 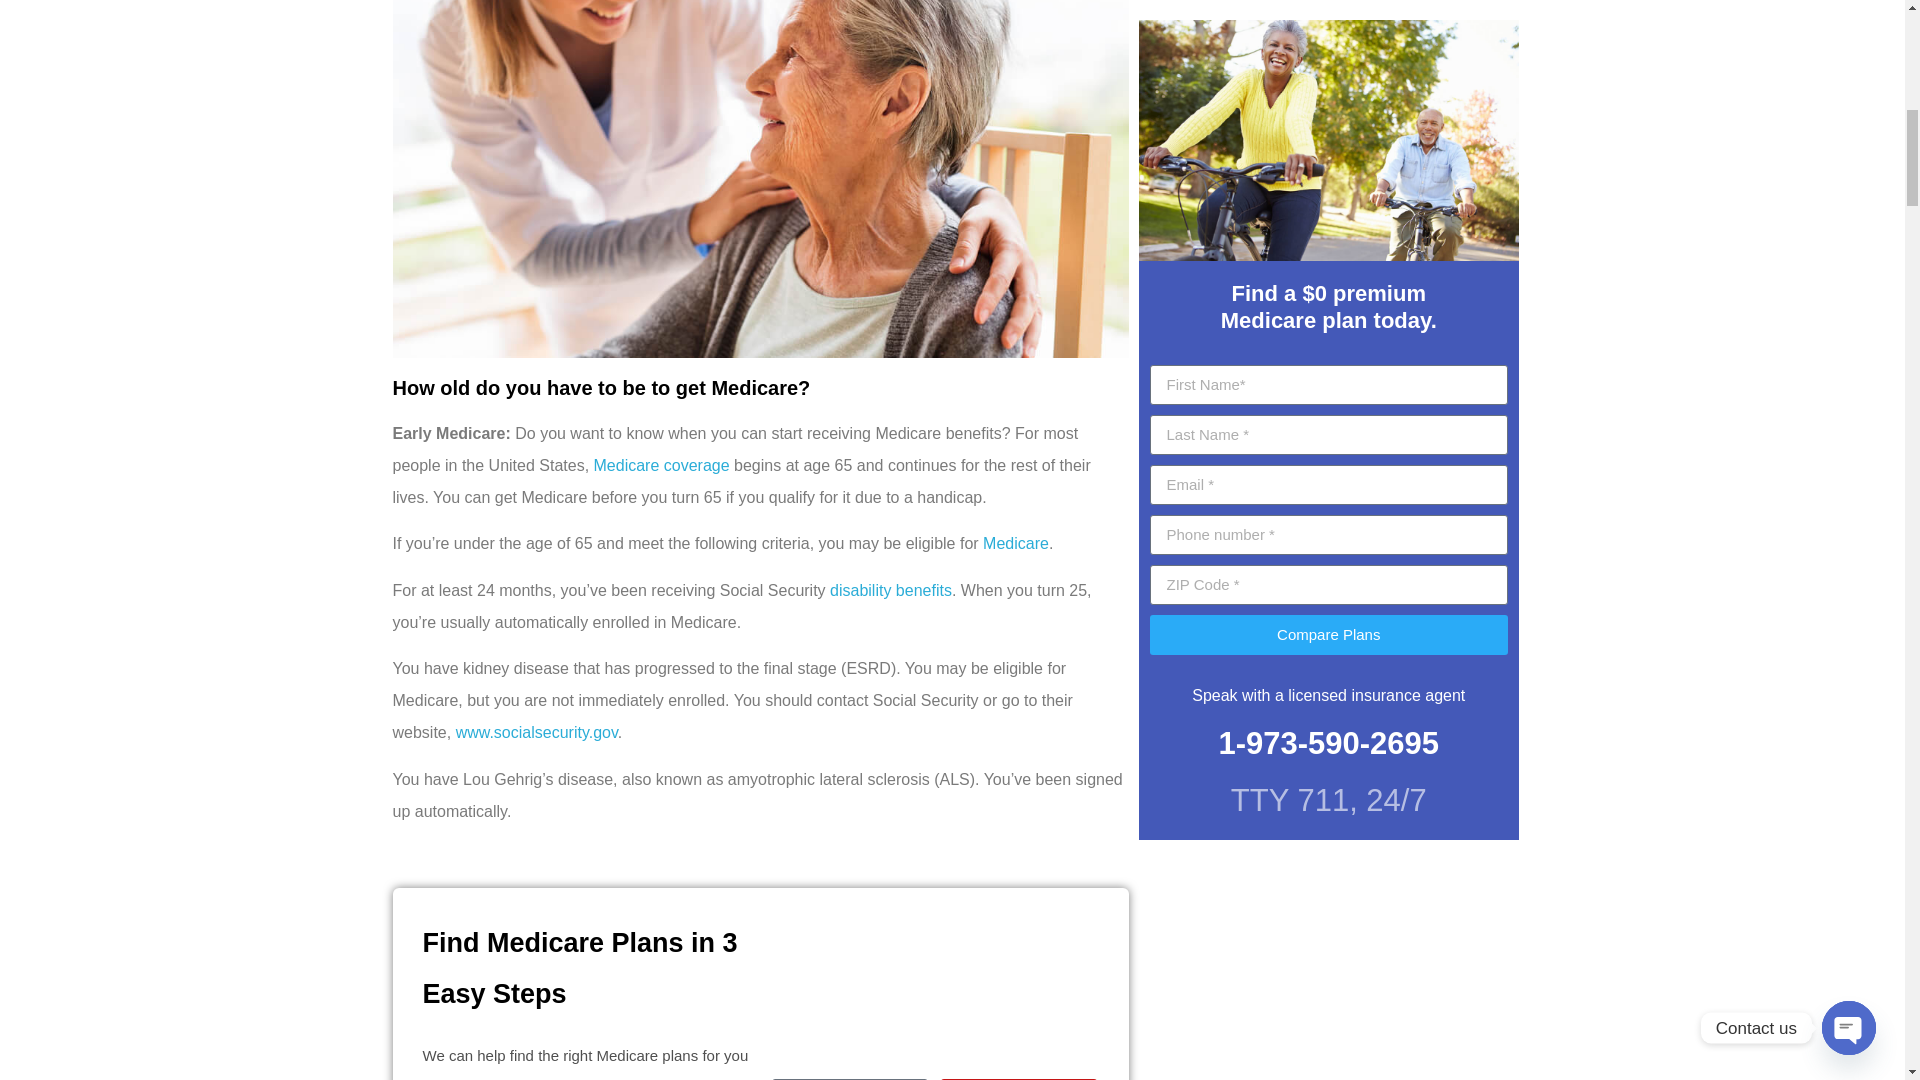 I want to click on Medicare, so click(x=1016, y=542).